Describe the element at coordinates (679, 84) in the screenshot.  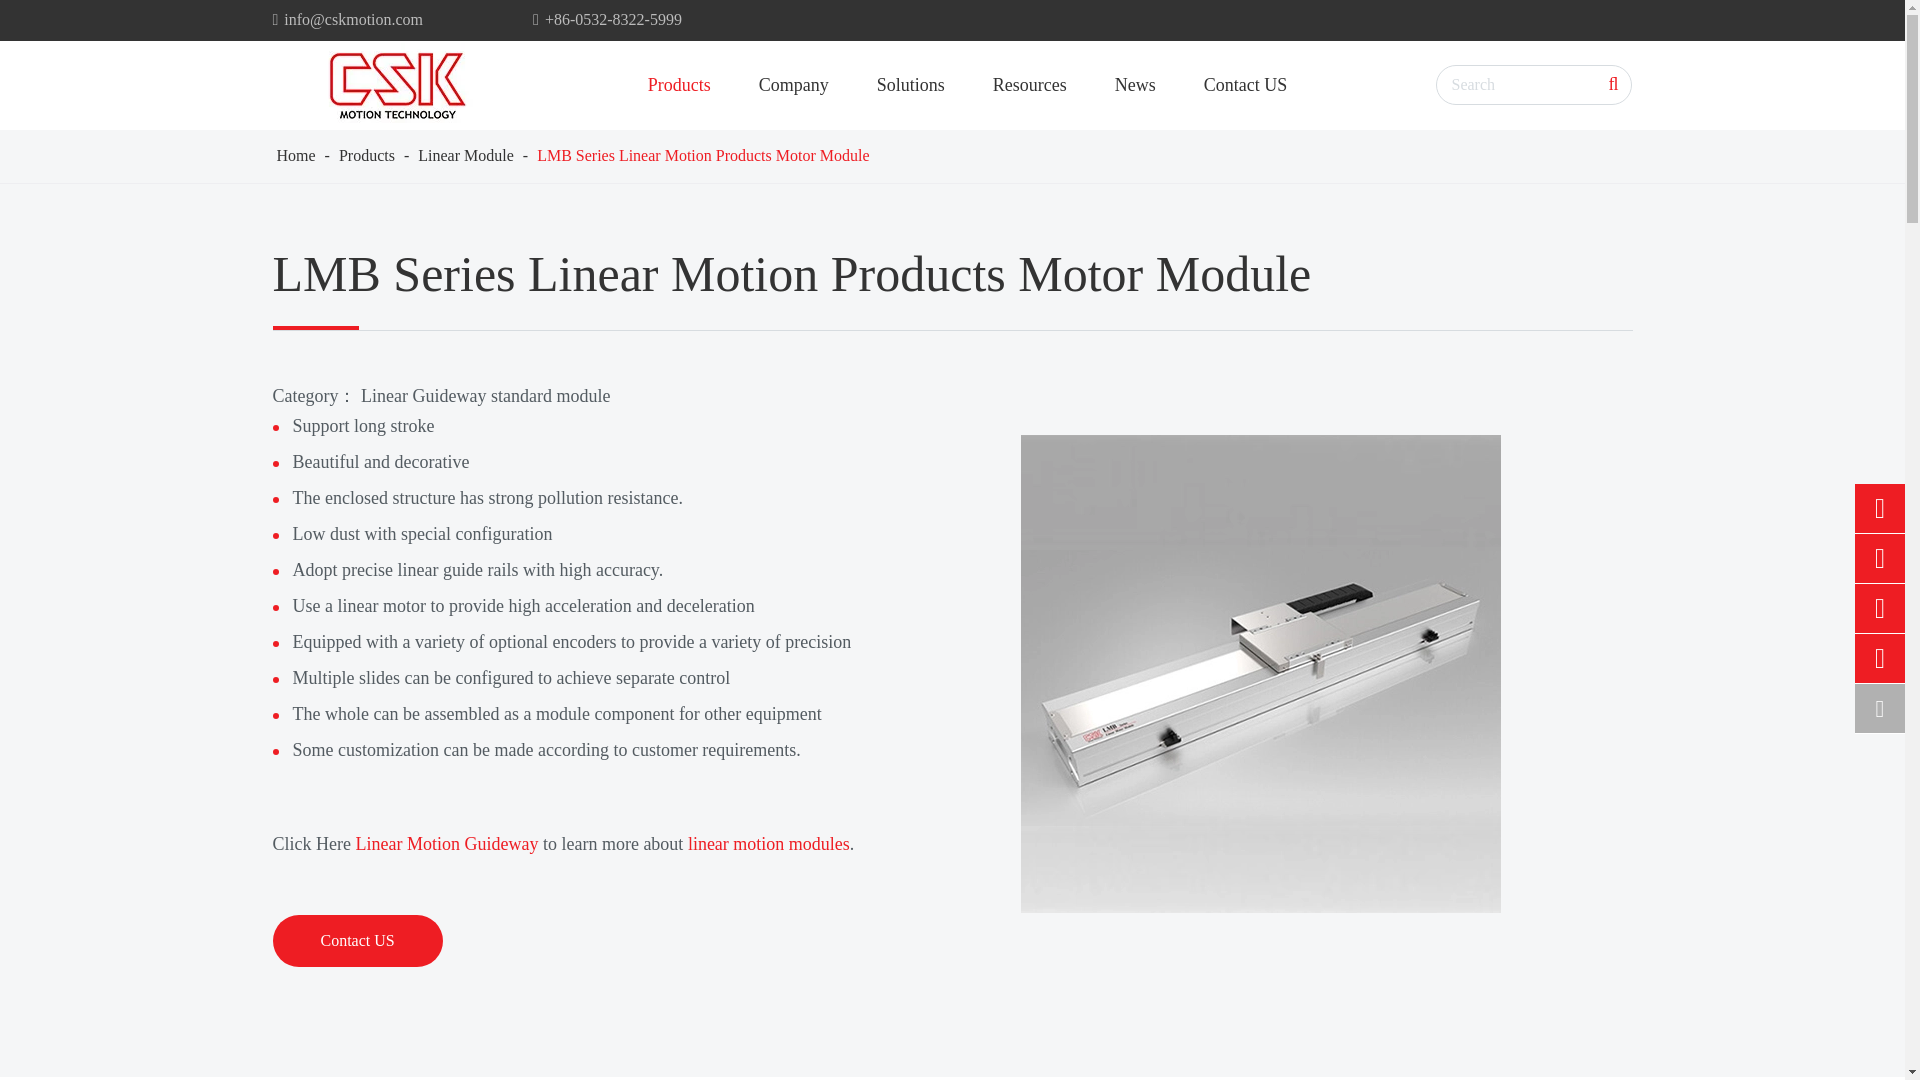
I see `Products` at that location.